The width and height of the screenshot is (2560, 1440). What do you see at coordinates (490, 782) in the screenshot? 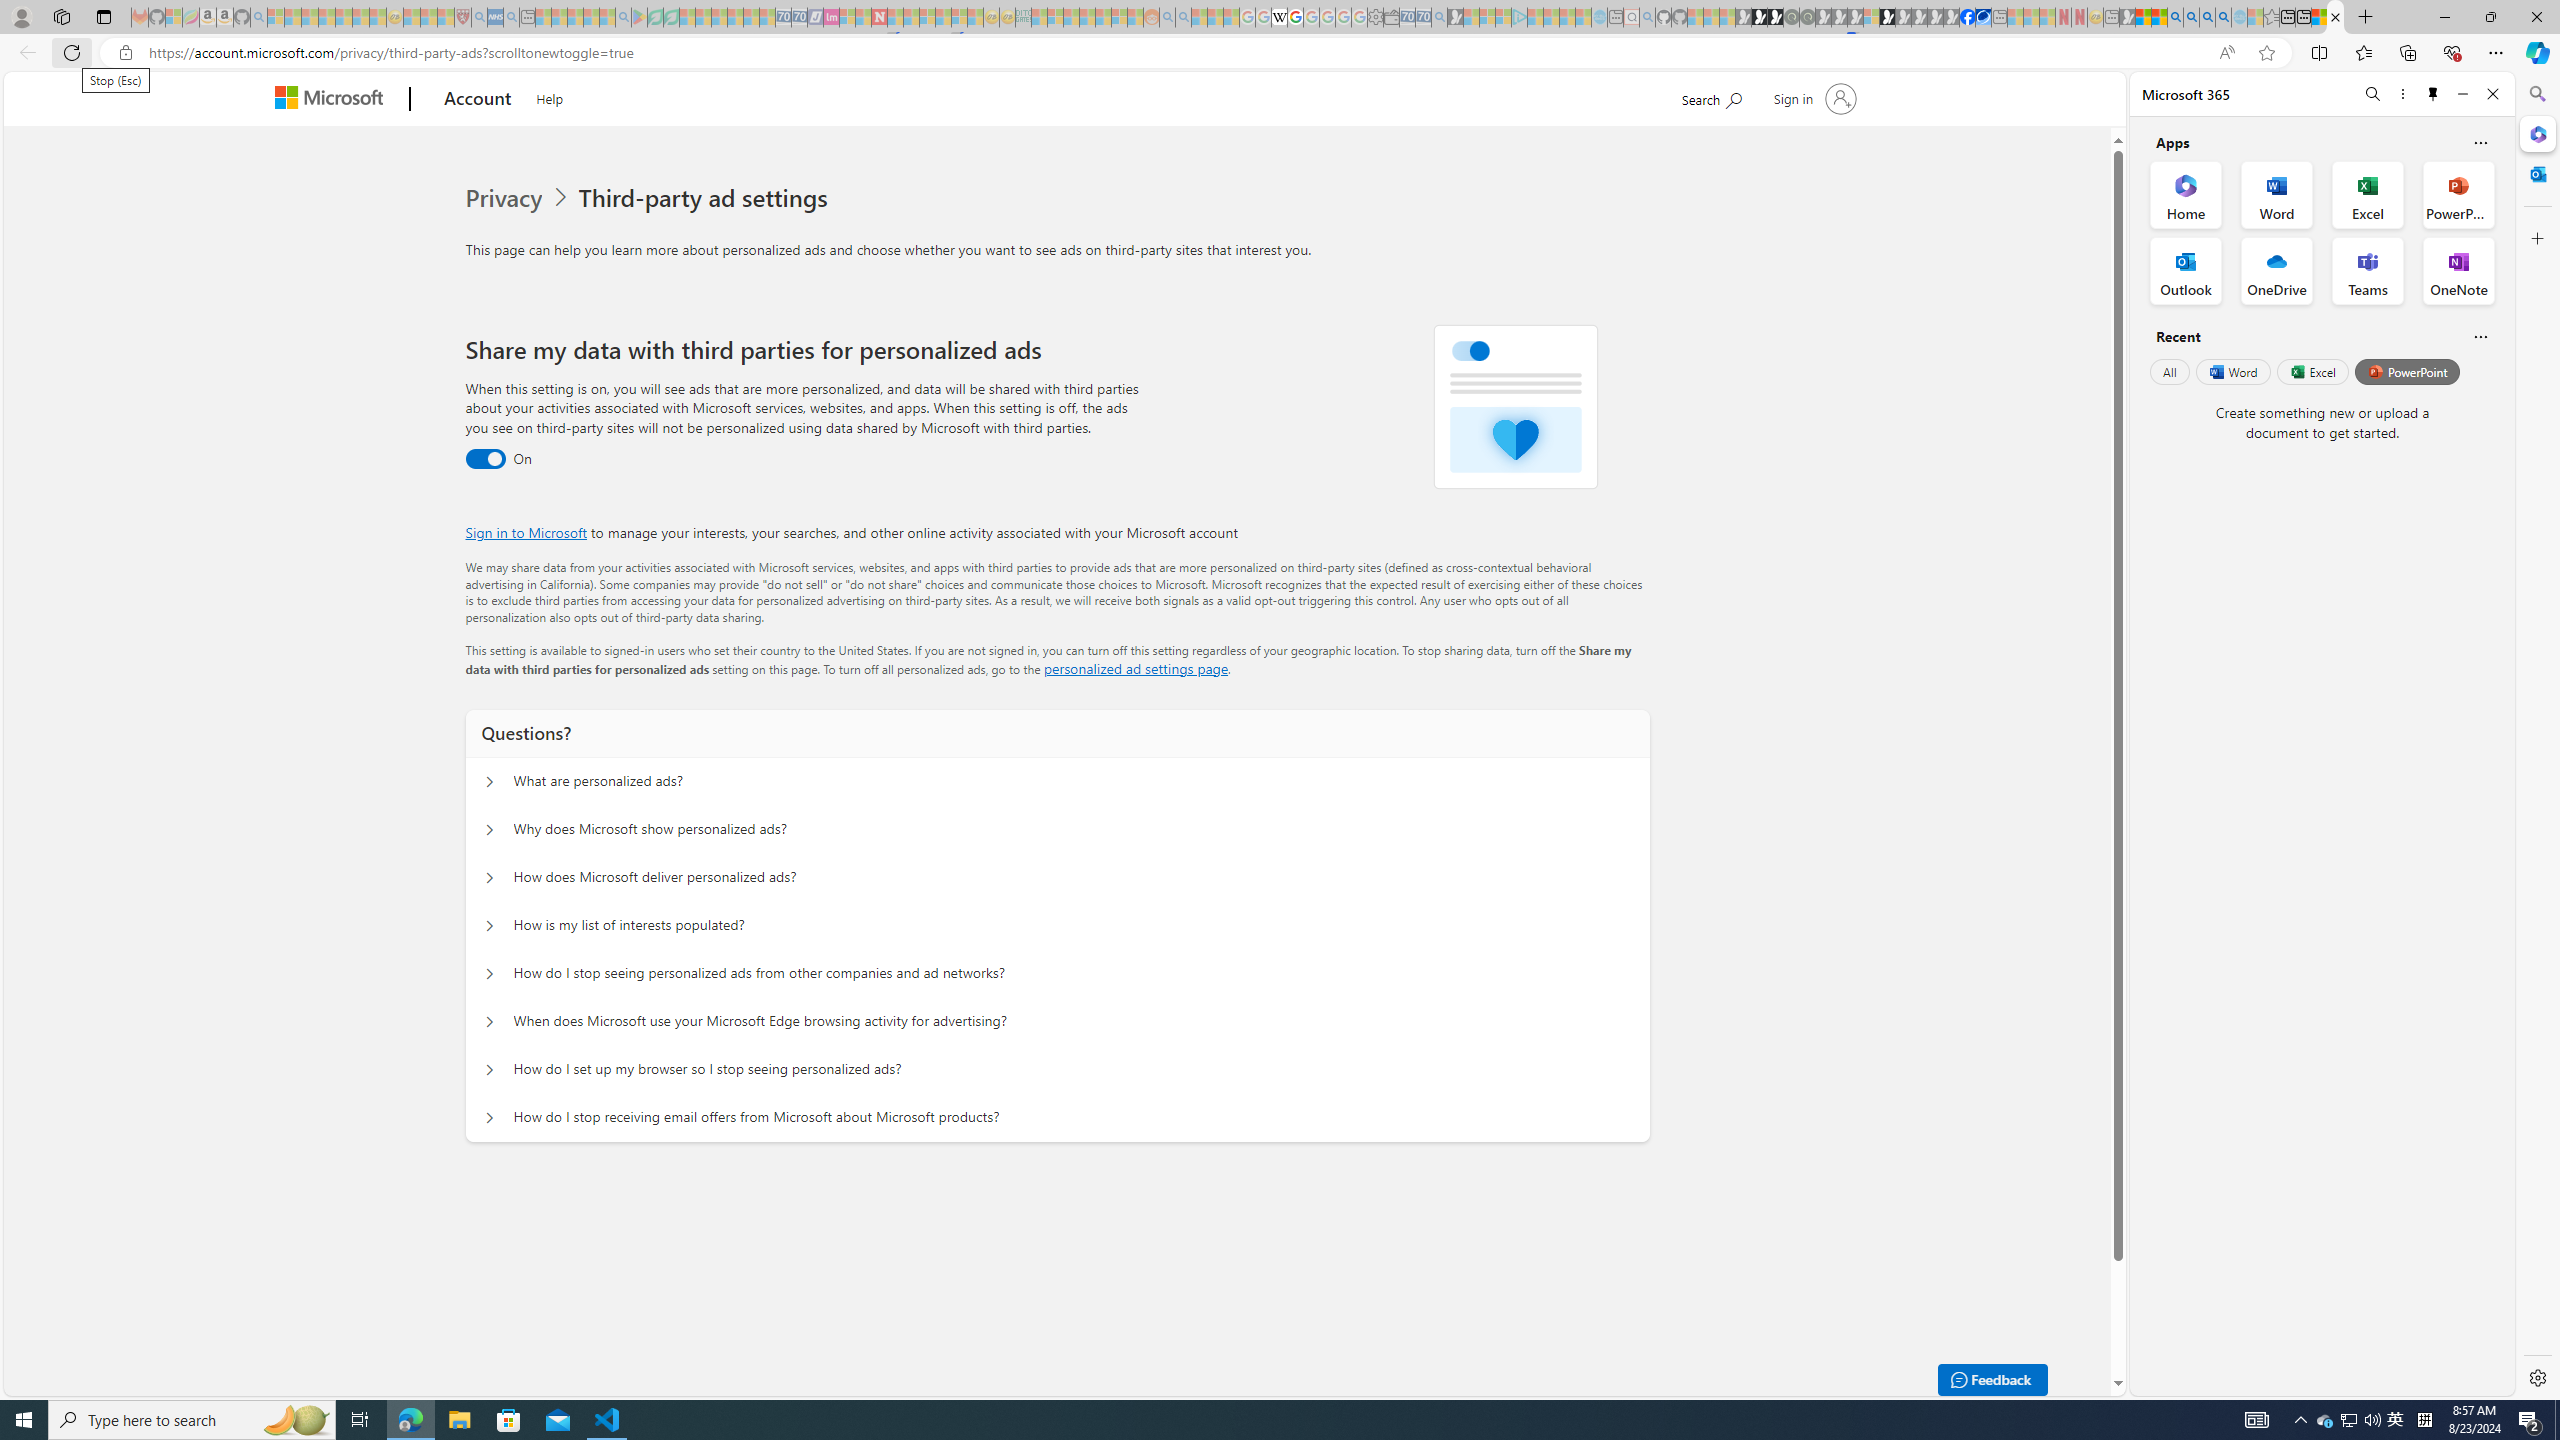
I see `Questions? What are personalized ads?` at bounding box center [490, 782].